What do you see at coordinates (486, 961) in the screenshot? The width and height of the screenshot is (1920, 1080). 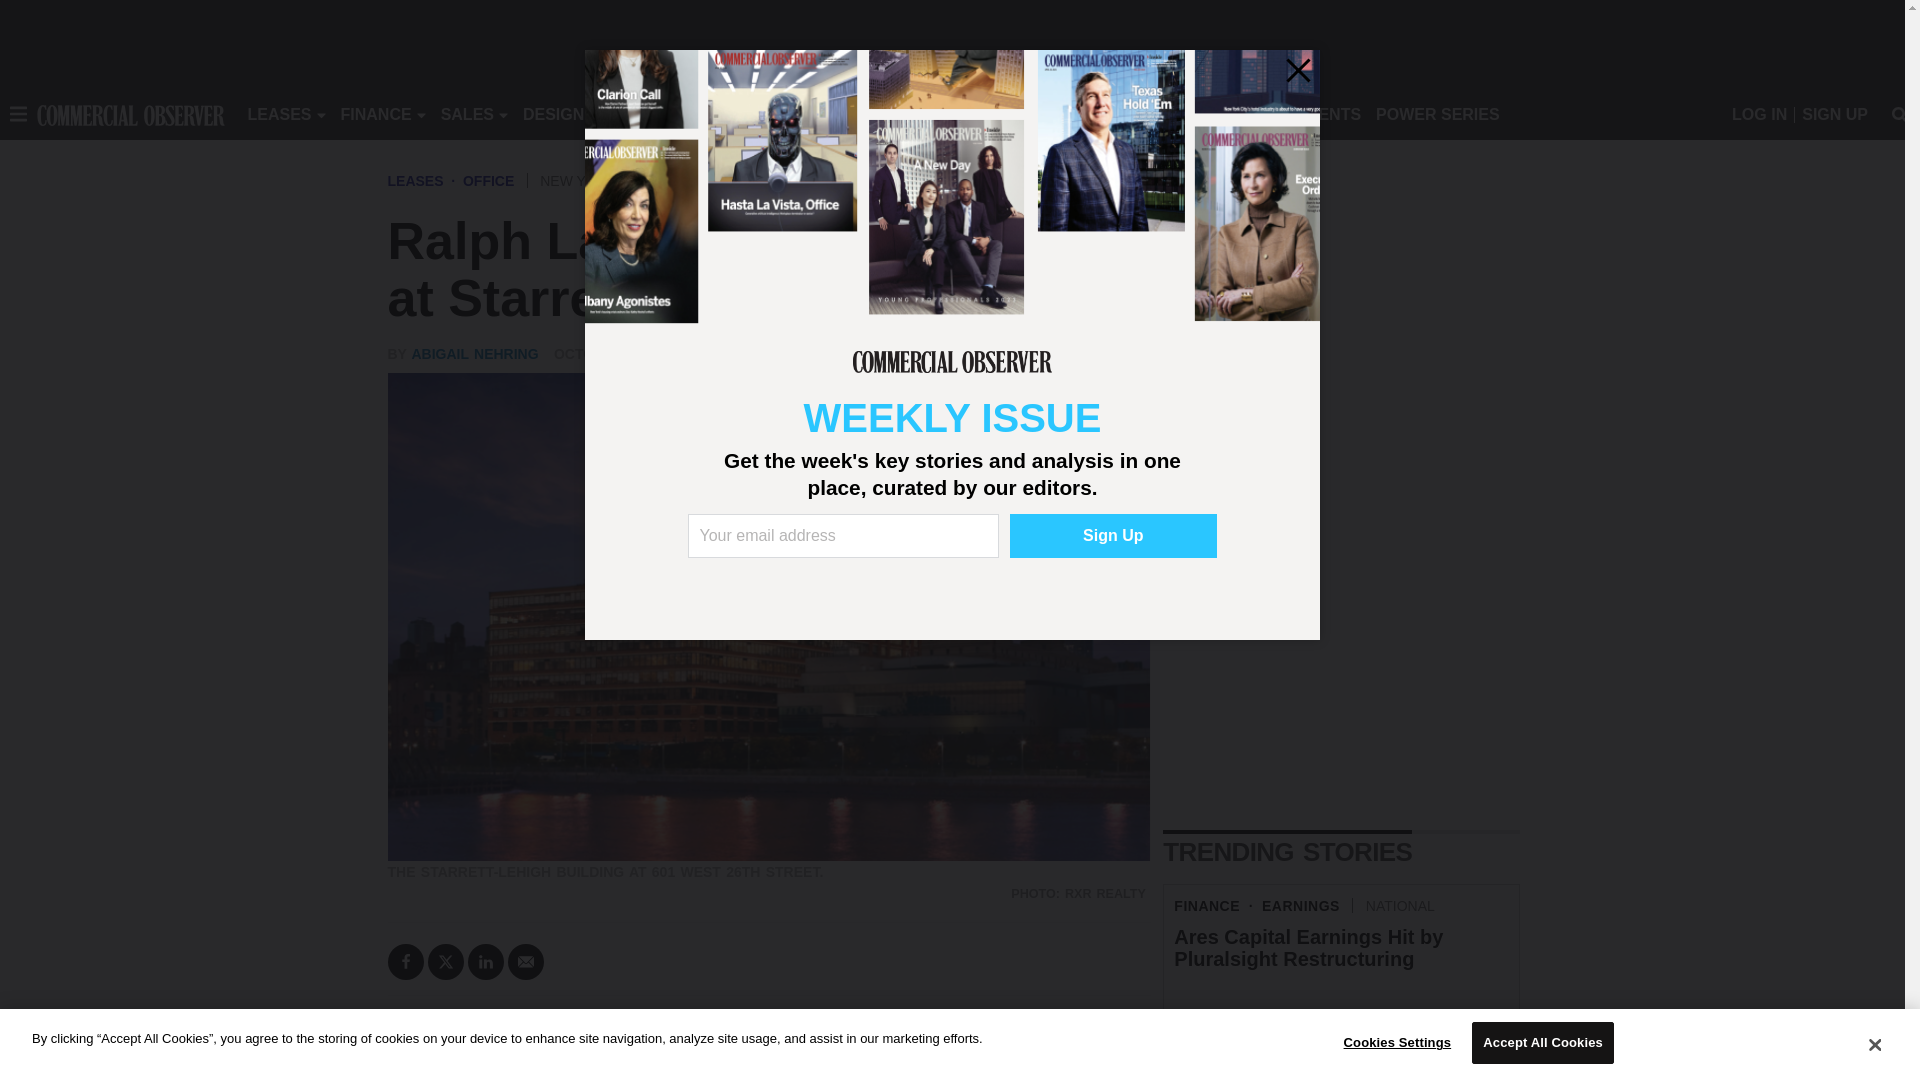 I see `Share on LinkedIn` at bounding box center [486, 961].